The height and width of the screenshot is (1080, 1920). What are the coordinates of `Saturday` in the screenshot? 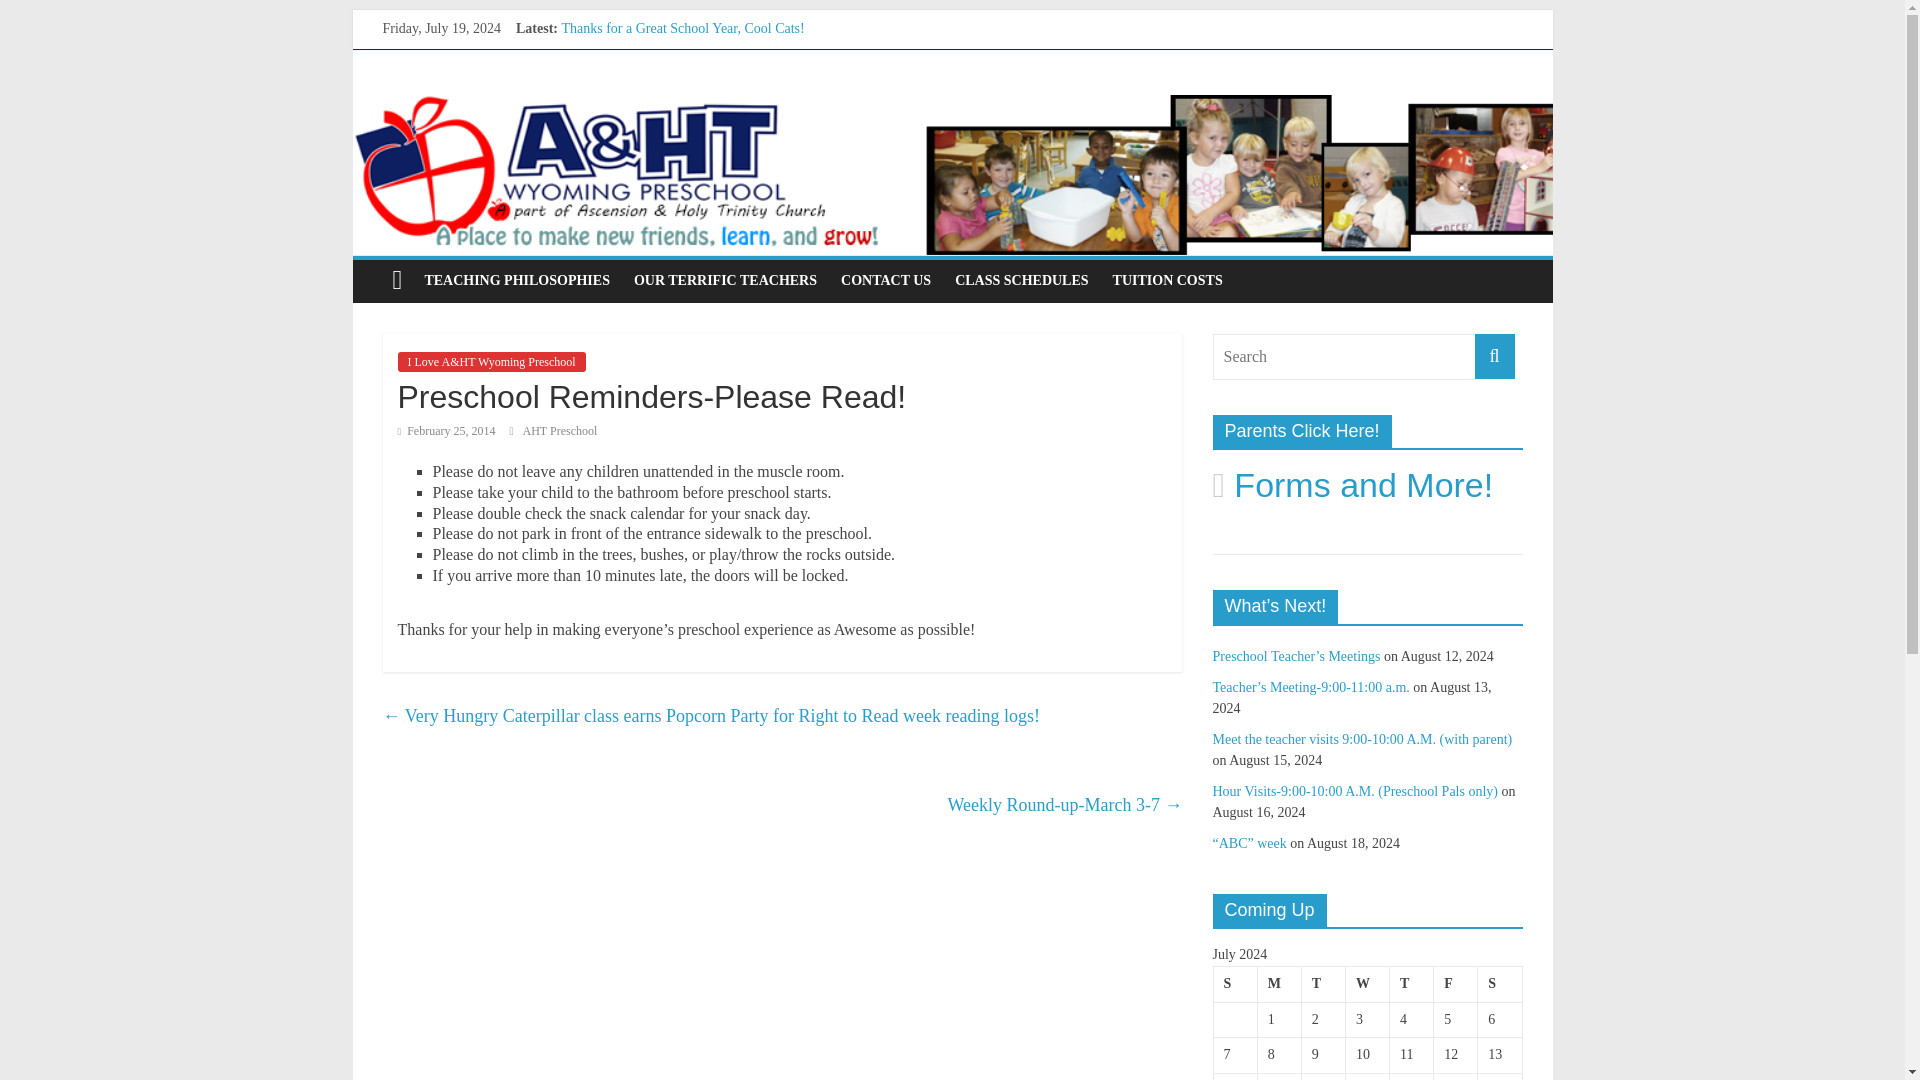 It's located at (1500, 984).